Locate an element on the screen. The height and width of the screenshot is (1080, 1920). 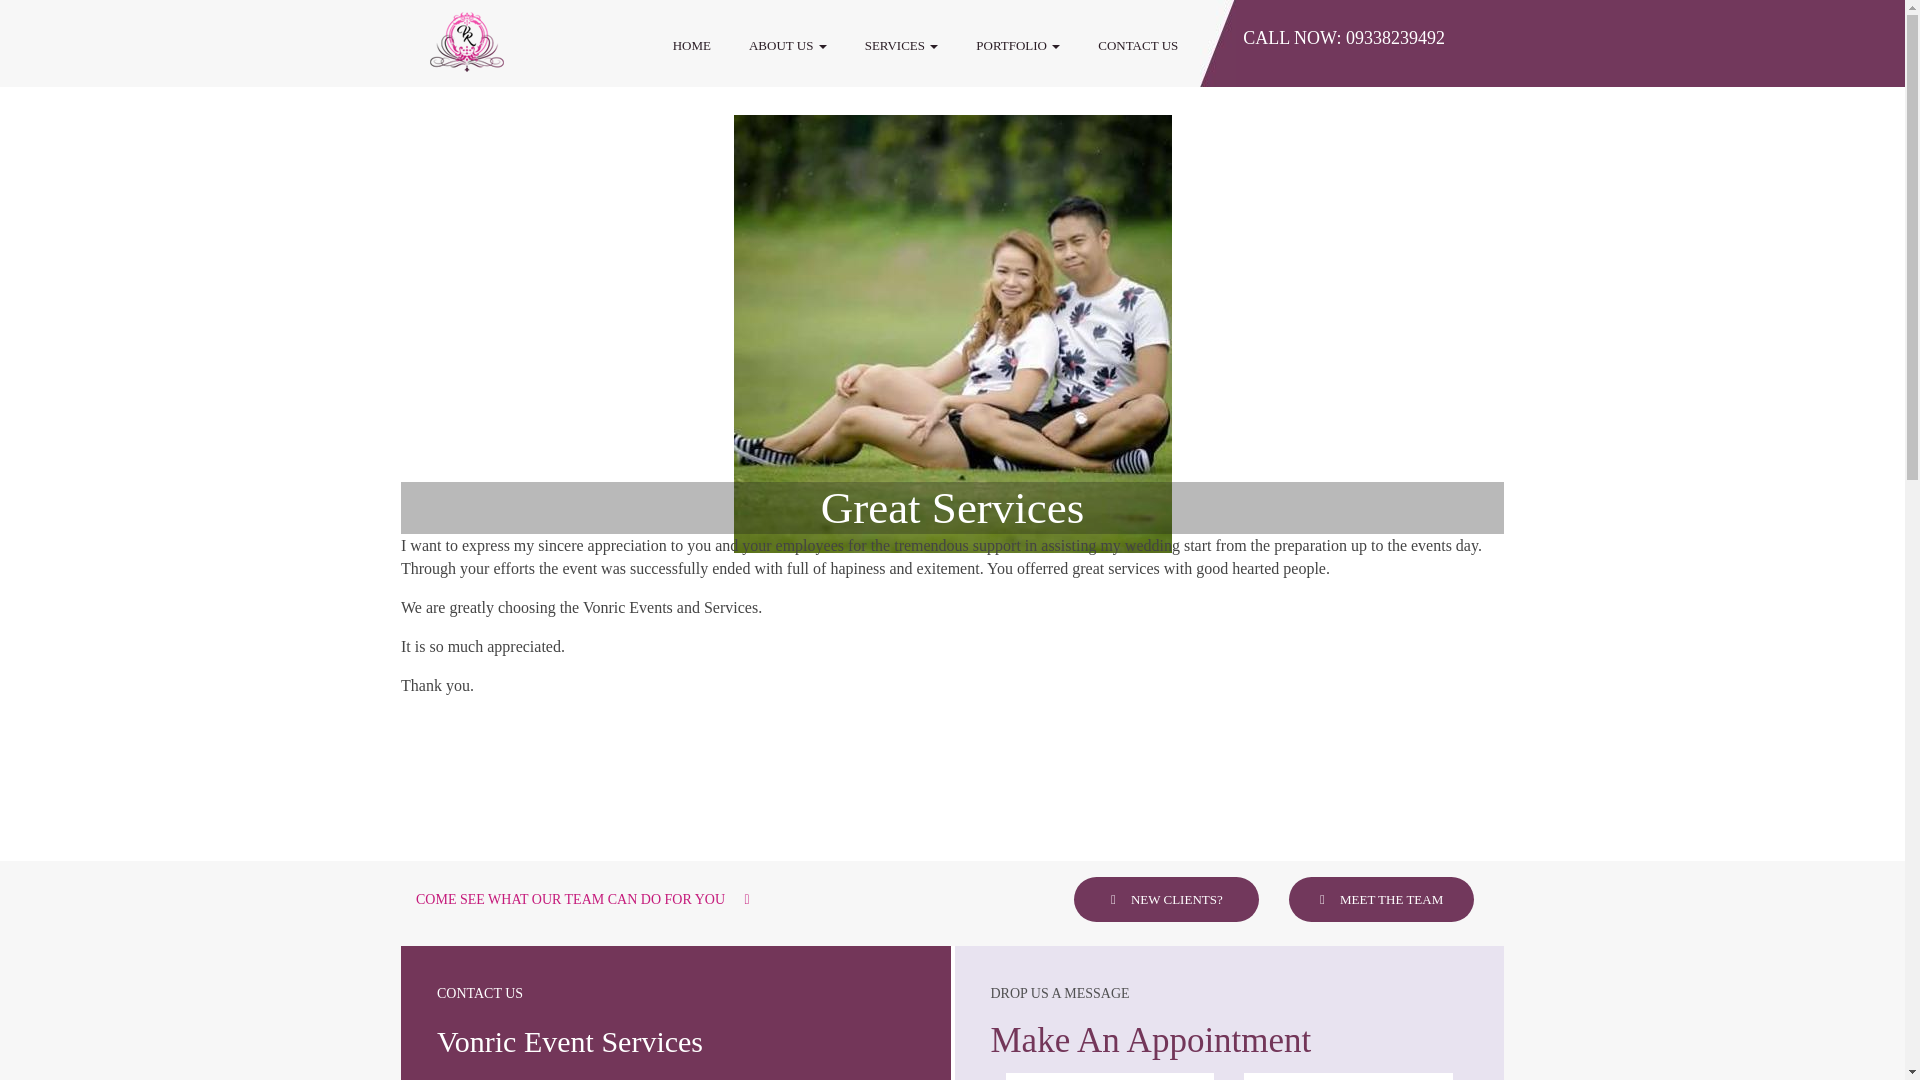
Services is located at coordinates (902, 45).